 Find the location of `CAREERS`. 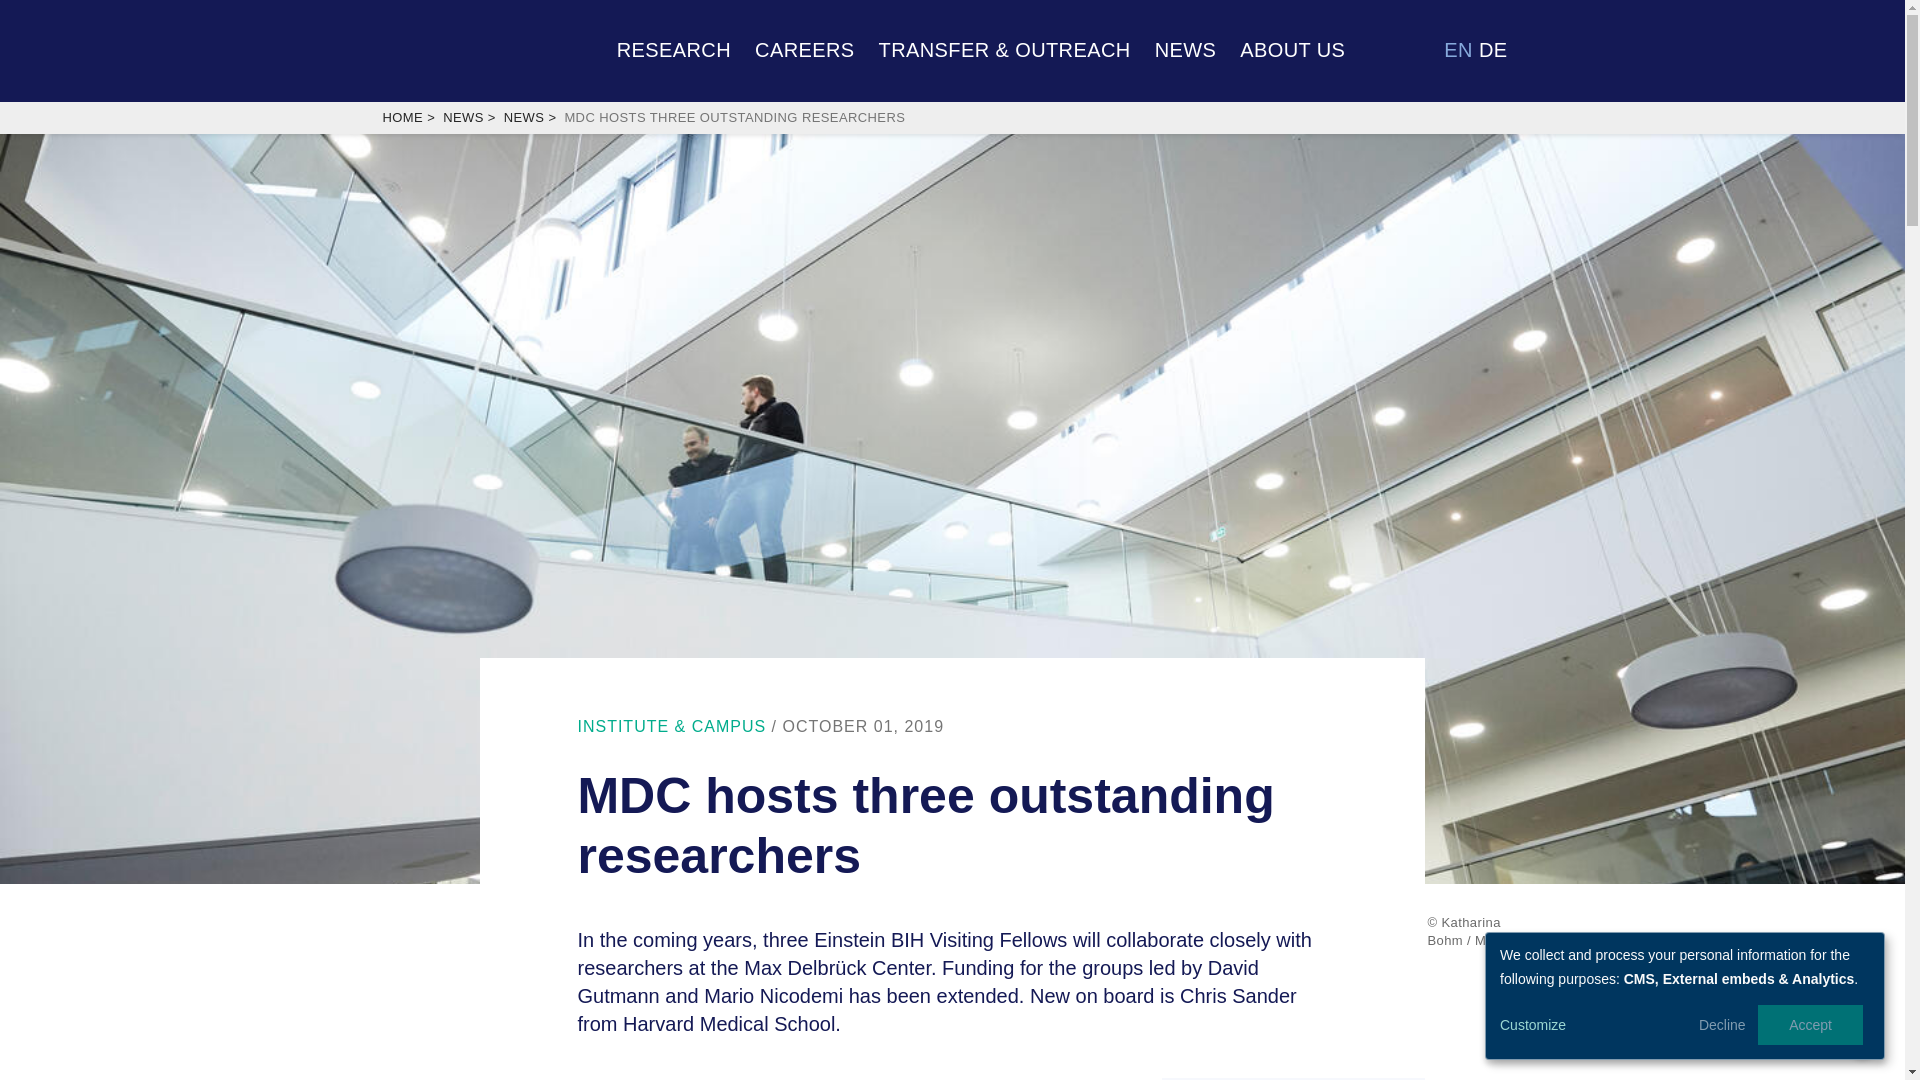

CAREERS is located at coordinates (805, 48).